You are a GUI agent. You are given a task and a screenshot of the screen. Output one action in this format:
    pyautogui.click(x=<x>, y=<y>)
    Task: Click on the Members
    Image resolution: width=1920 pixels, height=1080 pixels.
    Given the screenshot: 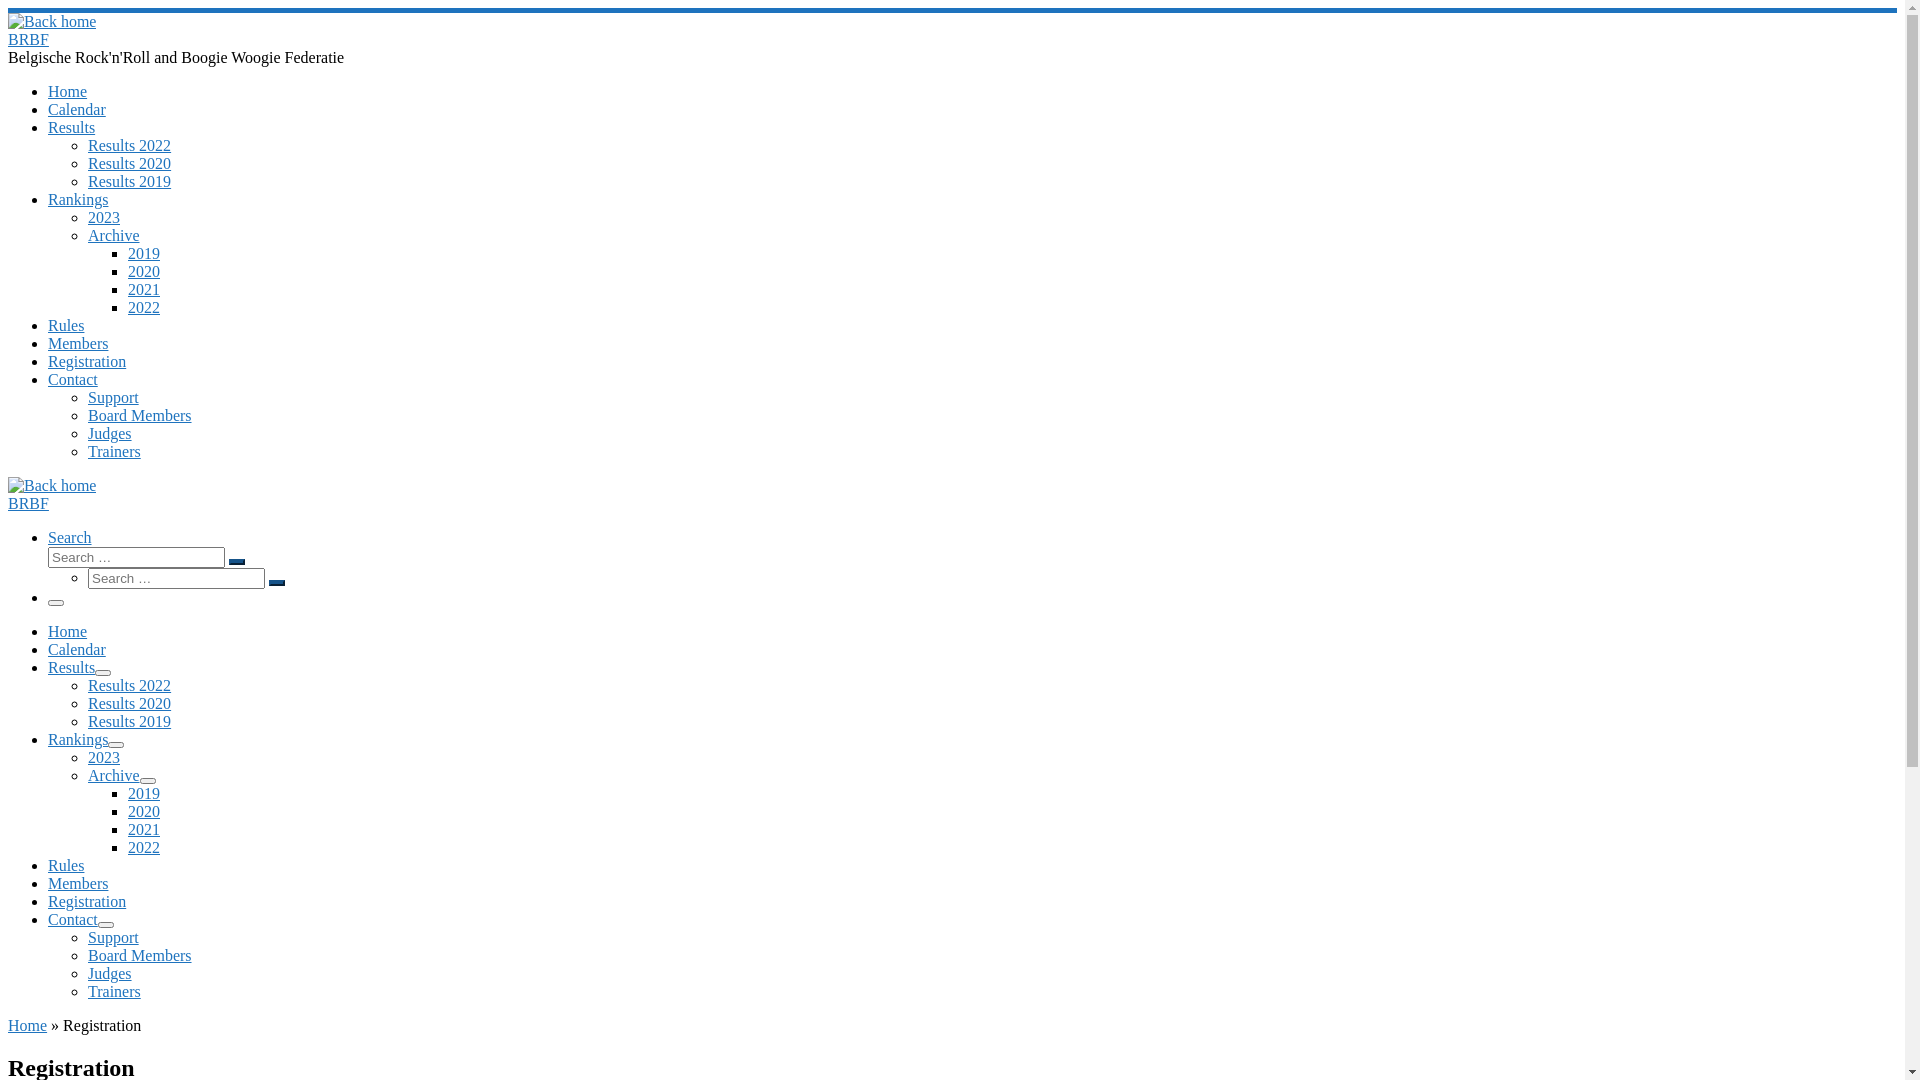 What is the action you would take?
    pyautogui.click(x=78, y=884)
    